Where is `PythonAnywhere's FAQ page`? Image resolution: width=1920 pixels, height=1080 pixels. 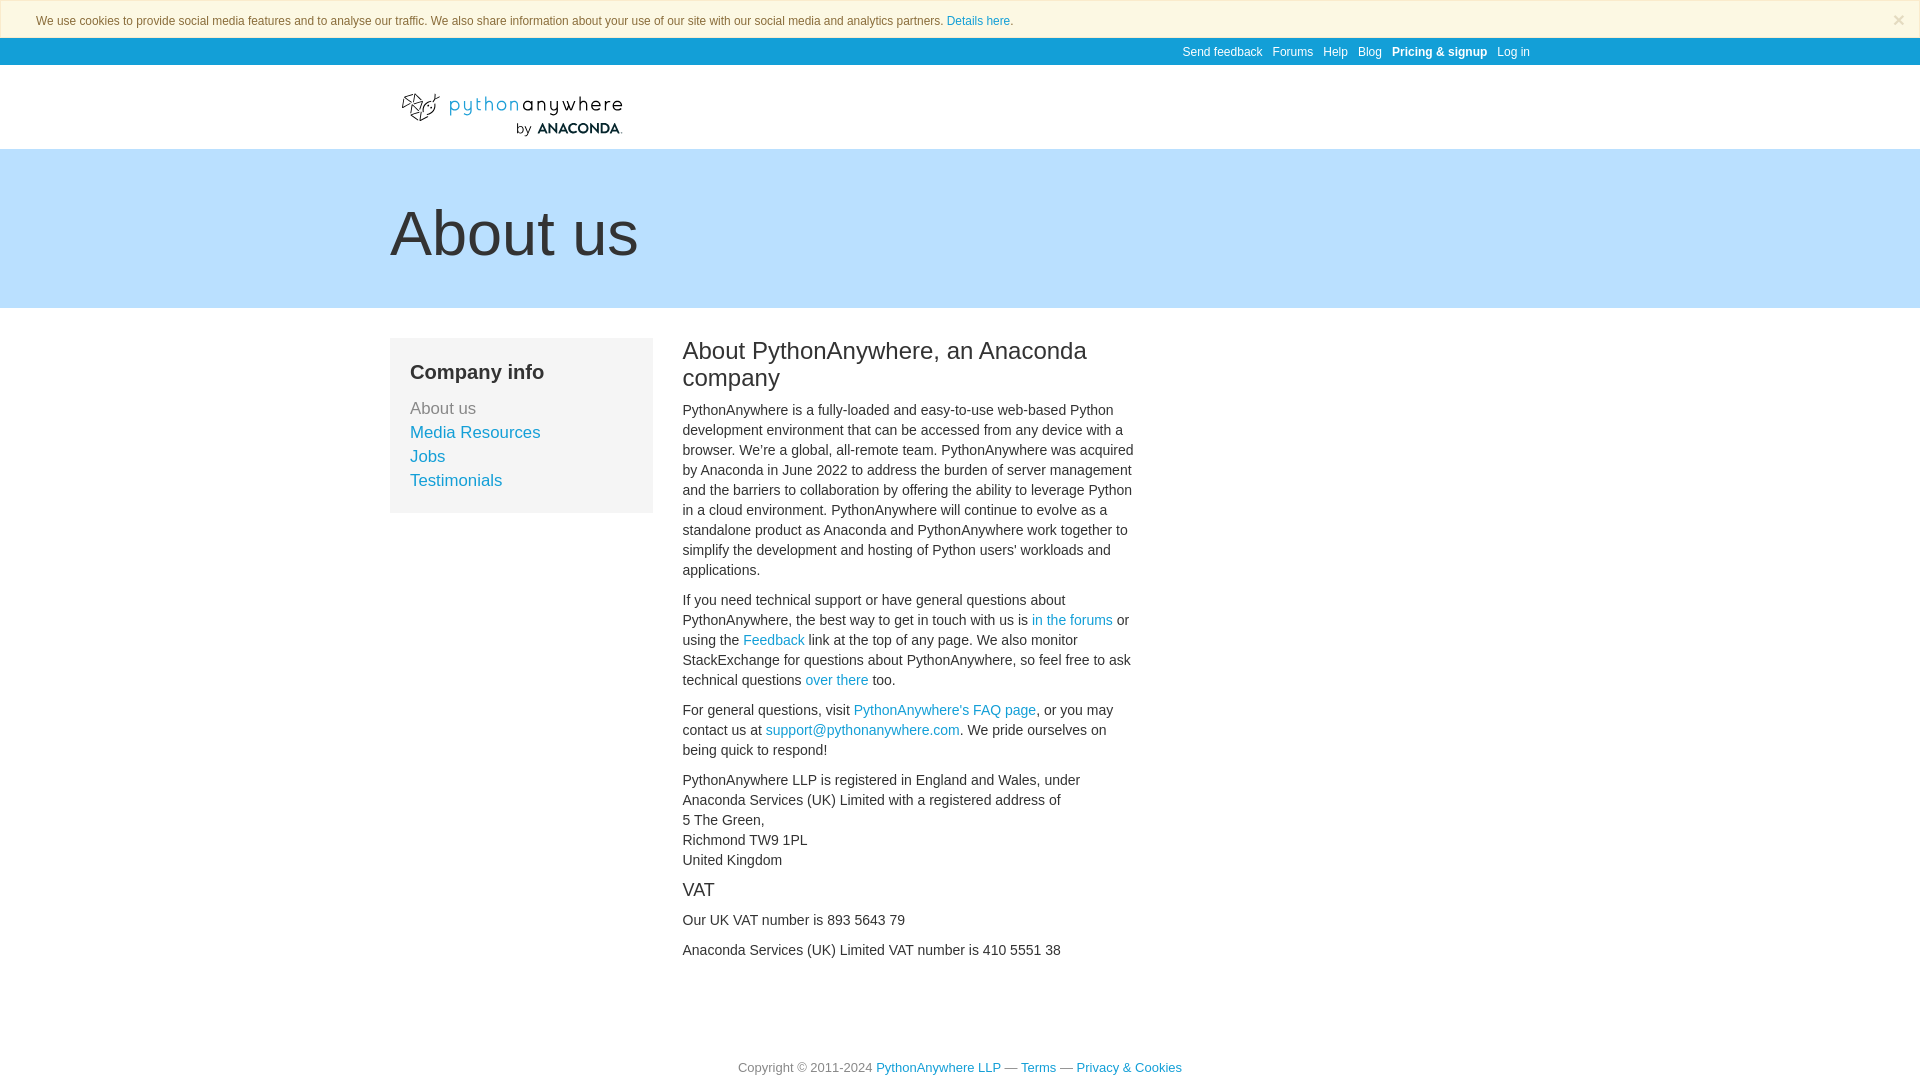
PythonAnywhere's FAQ page is located at coordinates (945, 710).